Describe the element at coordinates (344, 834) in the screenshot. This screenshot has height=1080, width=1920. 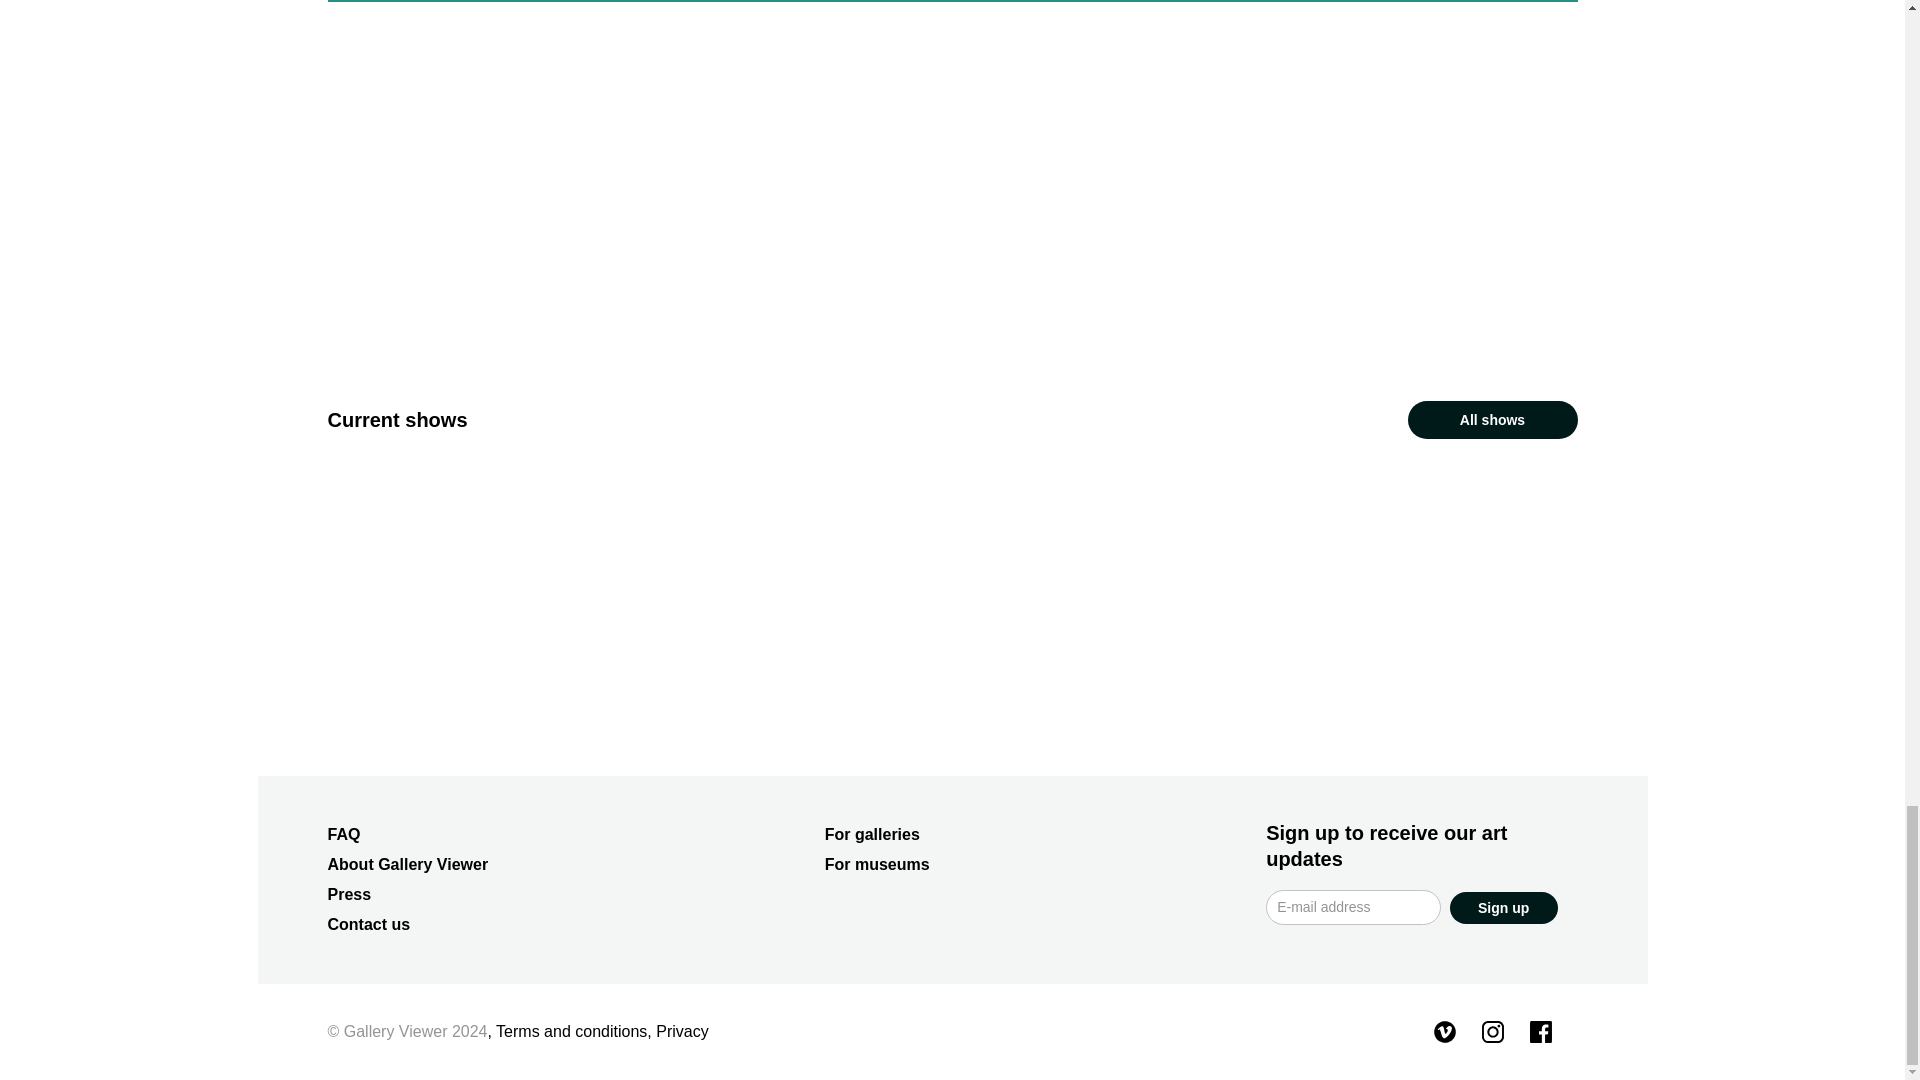
I see `FAQ` at that location.